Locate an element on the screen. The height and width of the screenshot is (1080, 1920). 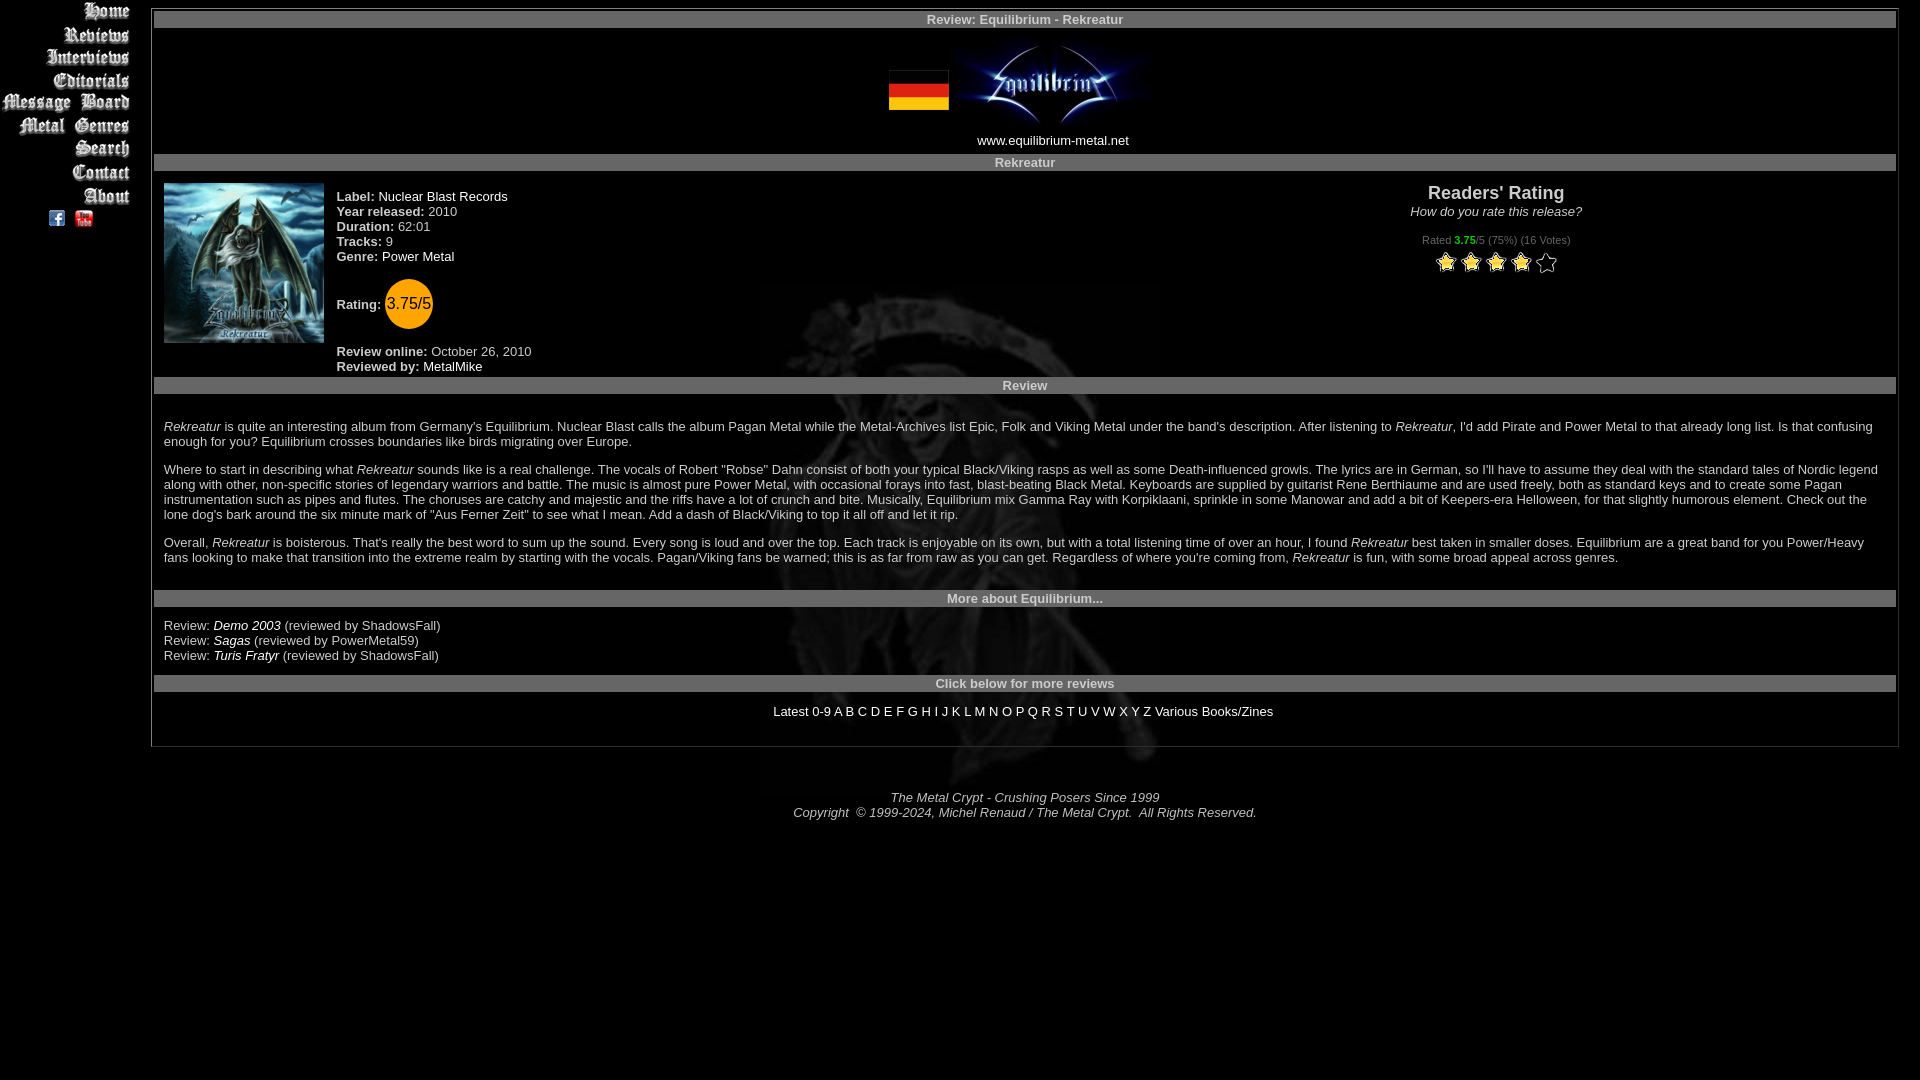
Latest is located at coordinates (790, 712).